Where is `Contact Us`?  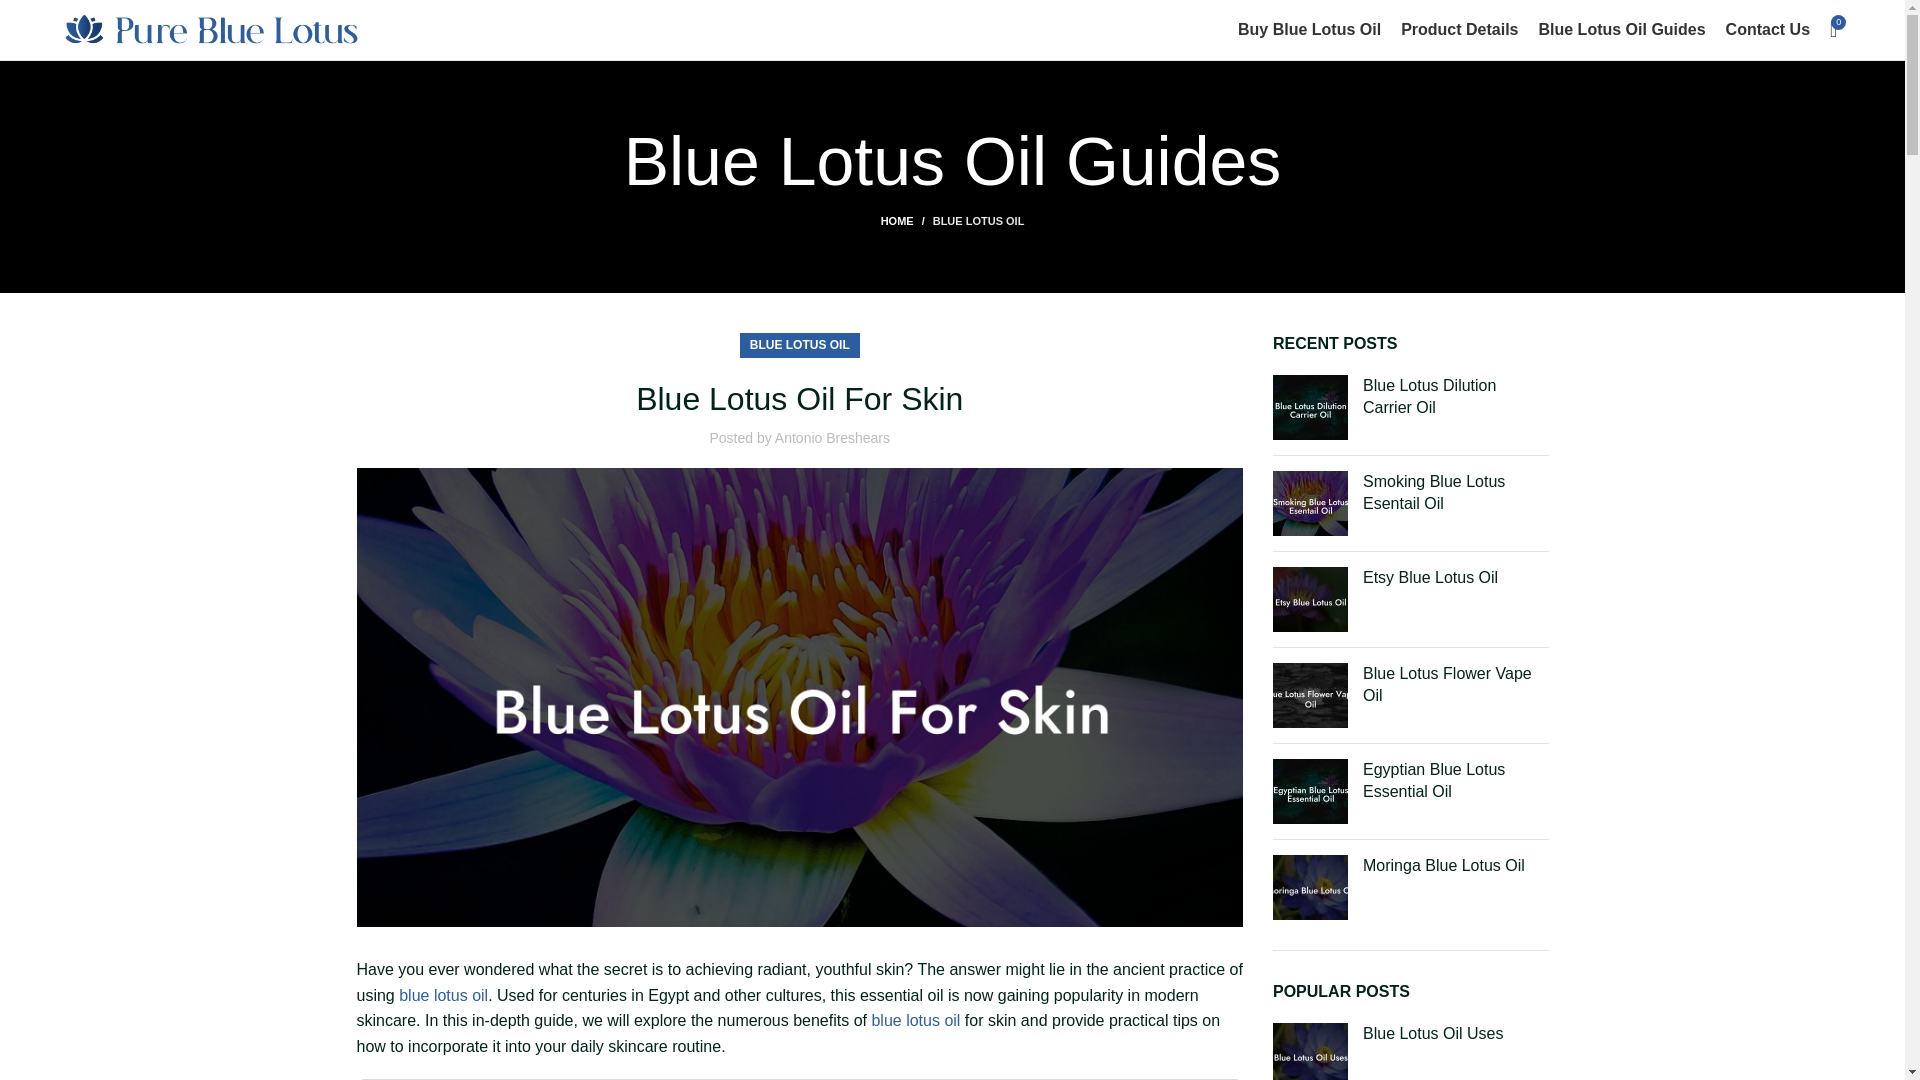
Contact Us is located at coordinates (1768, 29).